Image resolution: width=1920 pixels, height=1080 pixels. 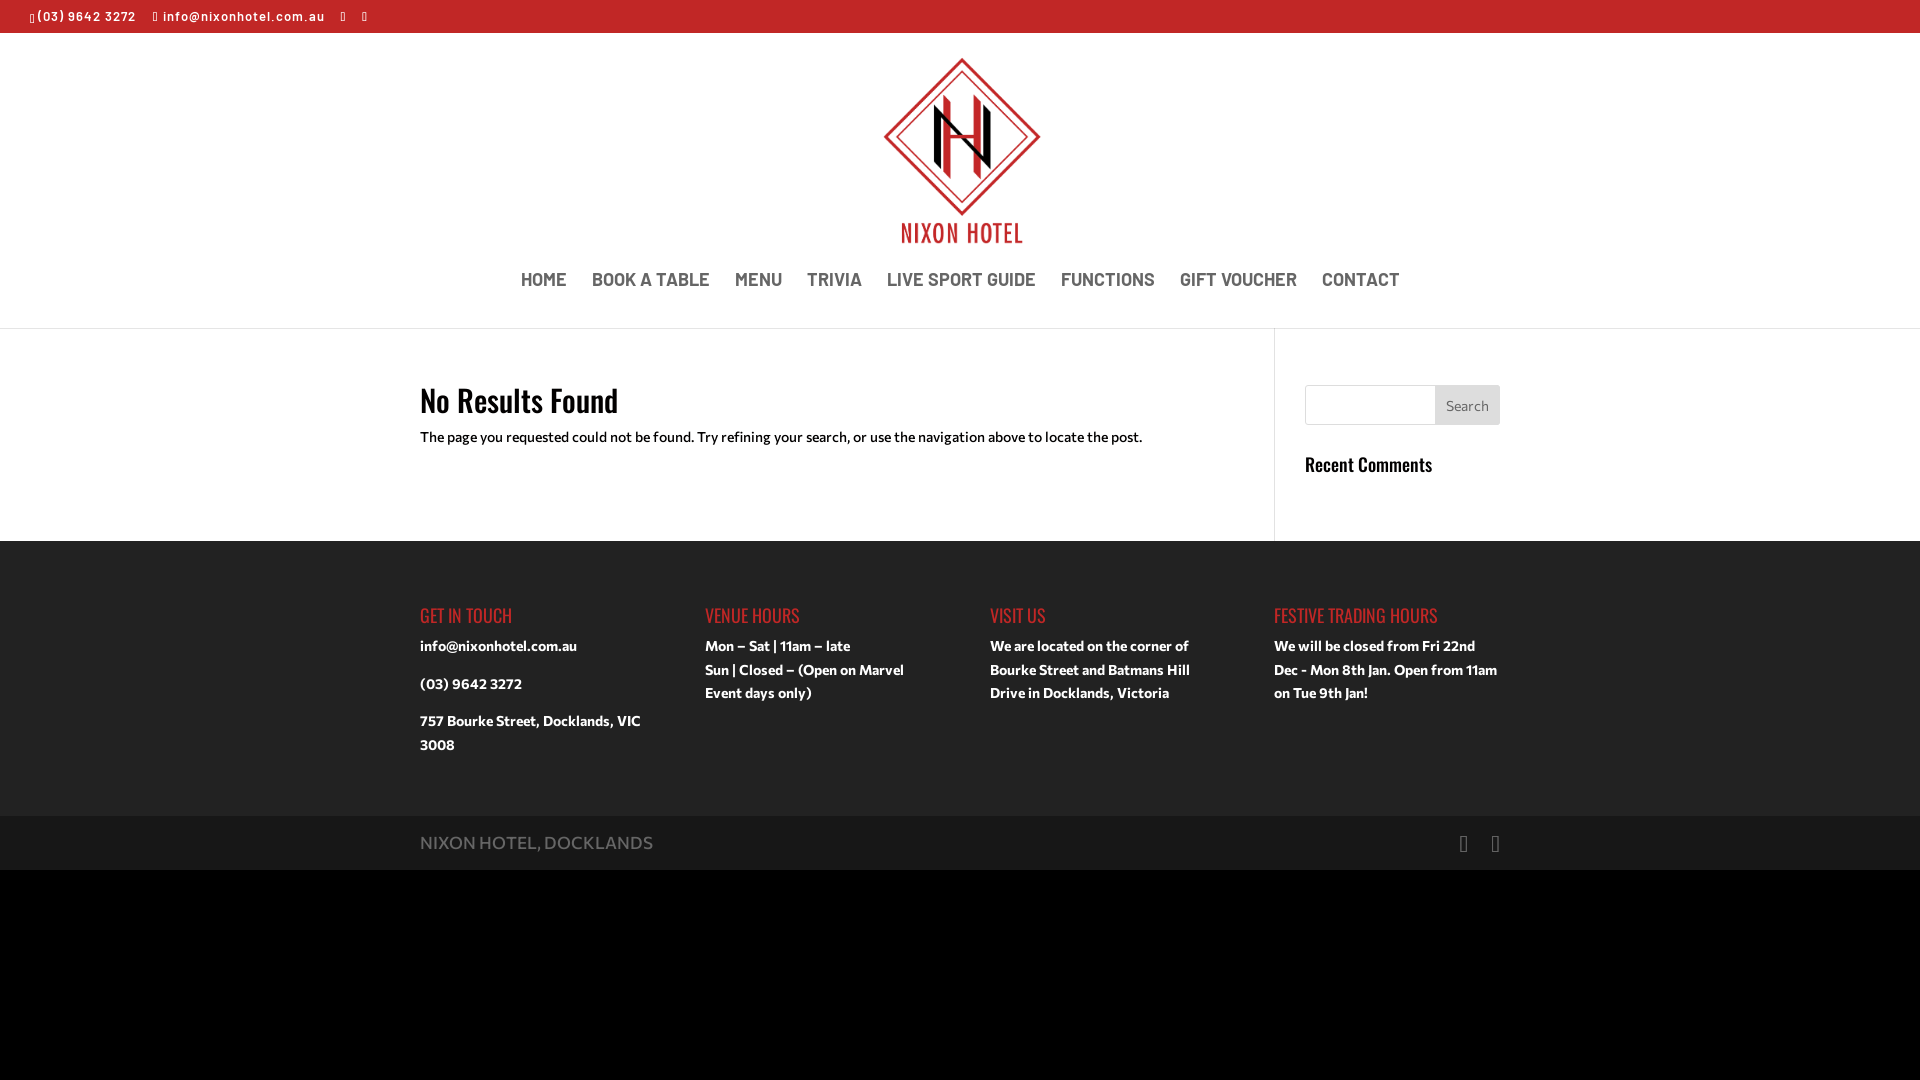 I want to click on GIFT VOUCHER, so click(x=1238, y=300).